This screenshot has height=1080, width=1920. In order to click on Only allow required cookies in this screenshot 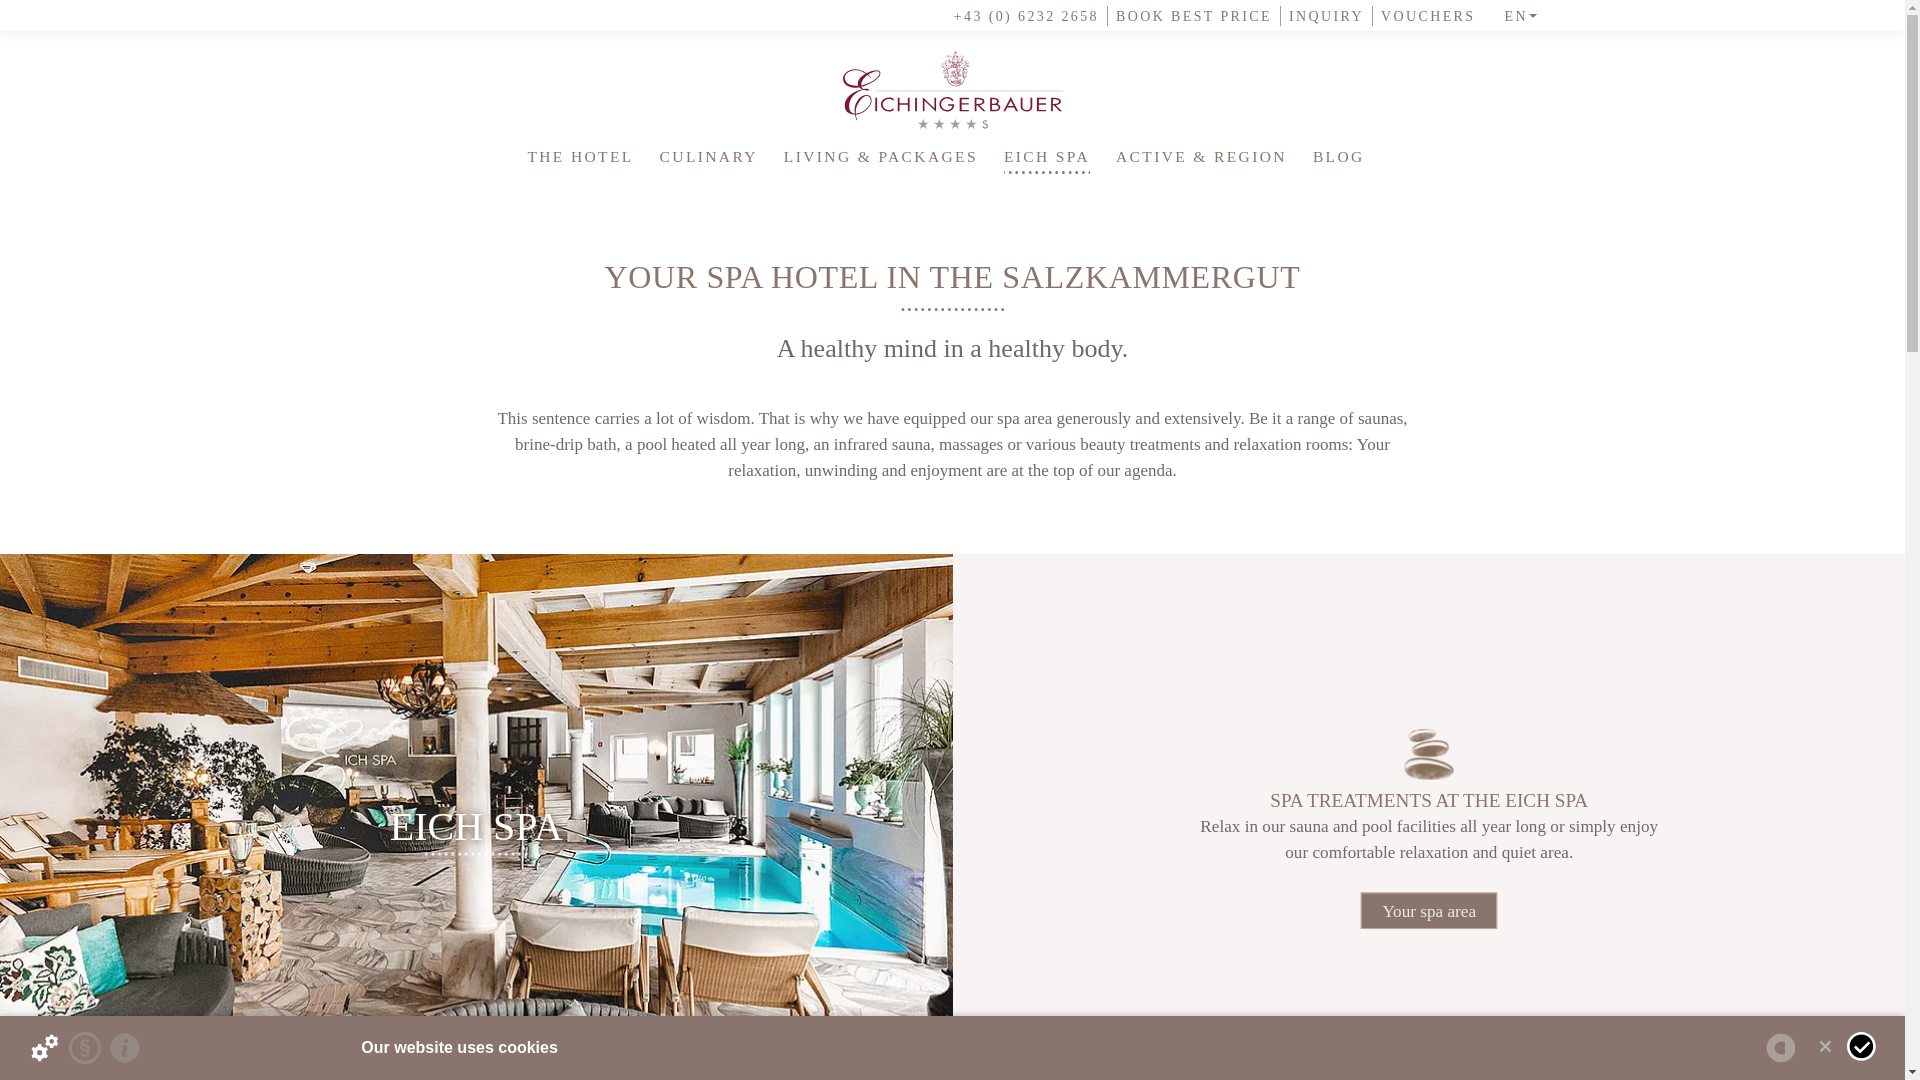, I will do `click(1824, 1046)`.